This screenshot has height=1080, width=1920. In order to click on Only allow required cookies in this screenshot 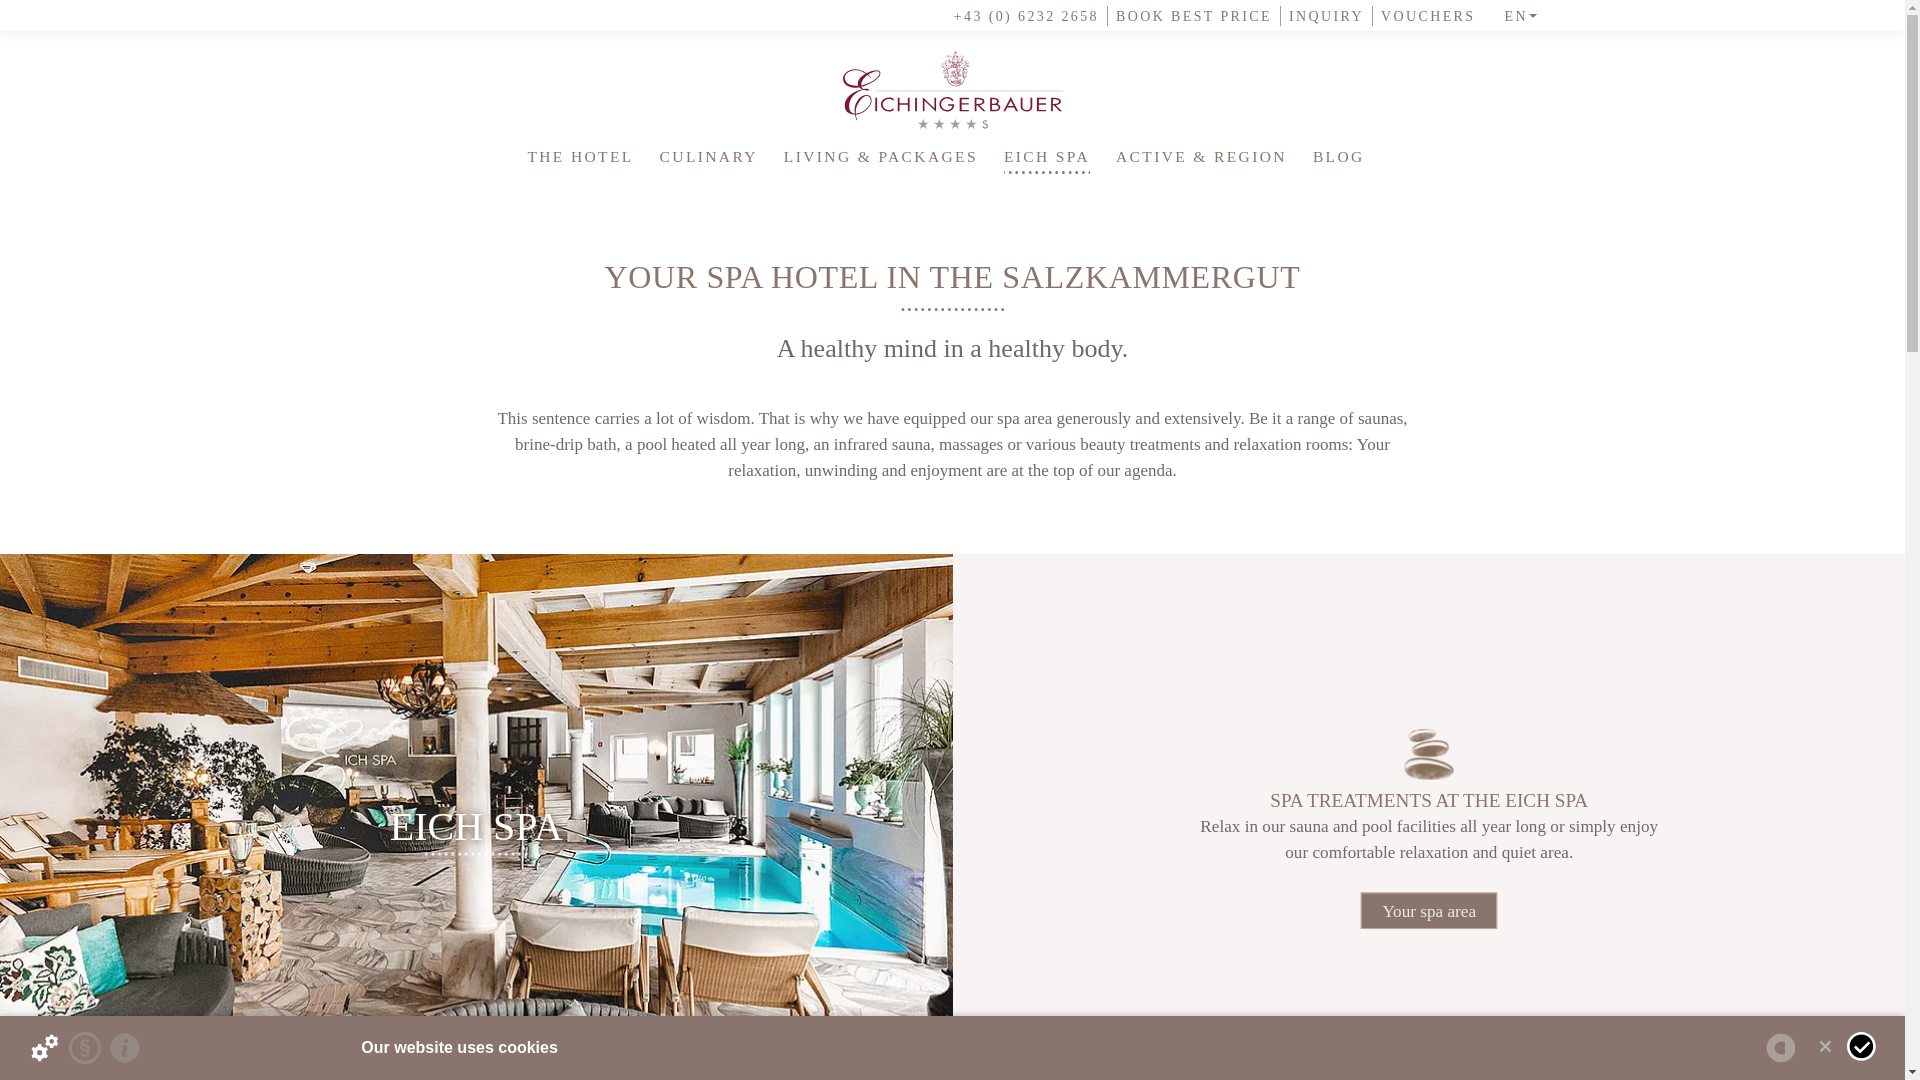, I will do `click(1824, 1046)`.